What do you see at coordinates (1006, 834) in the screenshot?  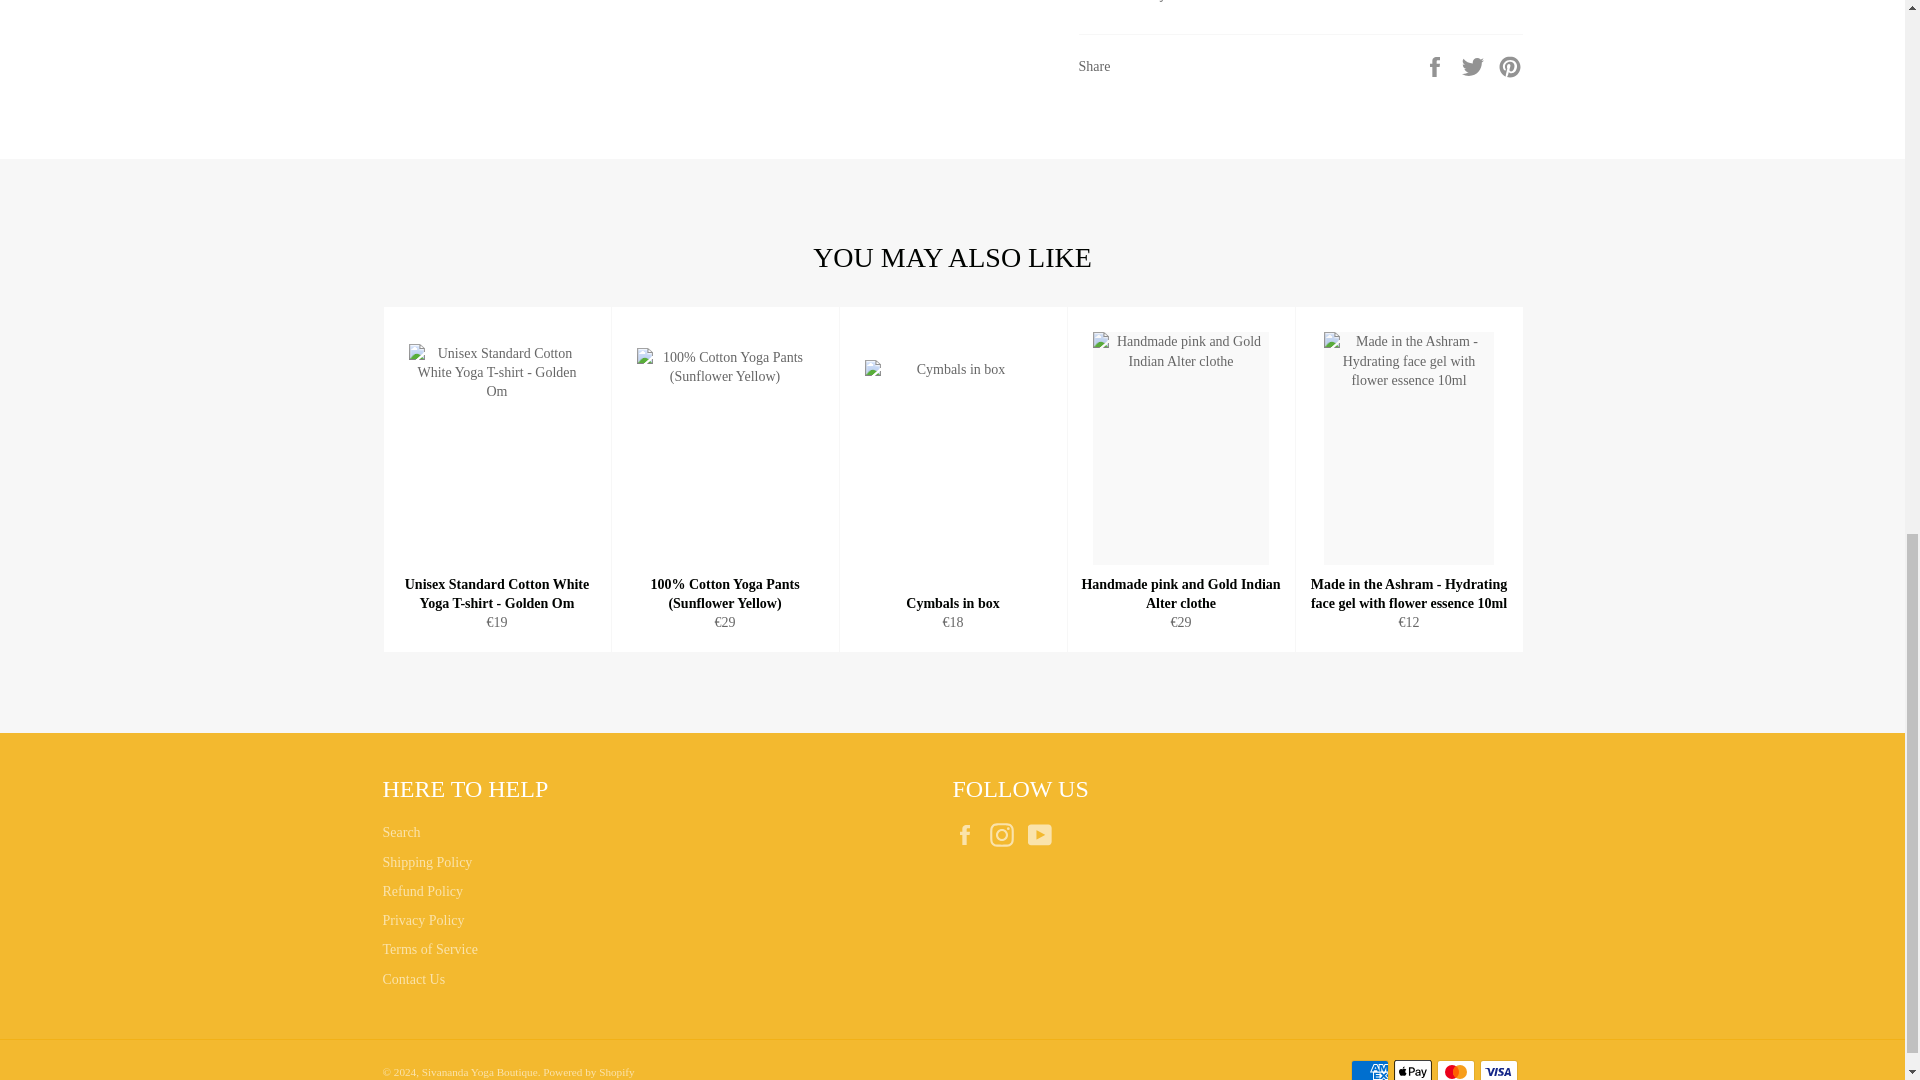 I see `Sivananda Yoga Boutique on Instagram` at bounding box center [1006, 834].